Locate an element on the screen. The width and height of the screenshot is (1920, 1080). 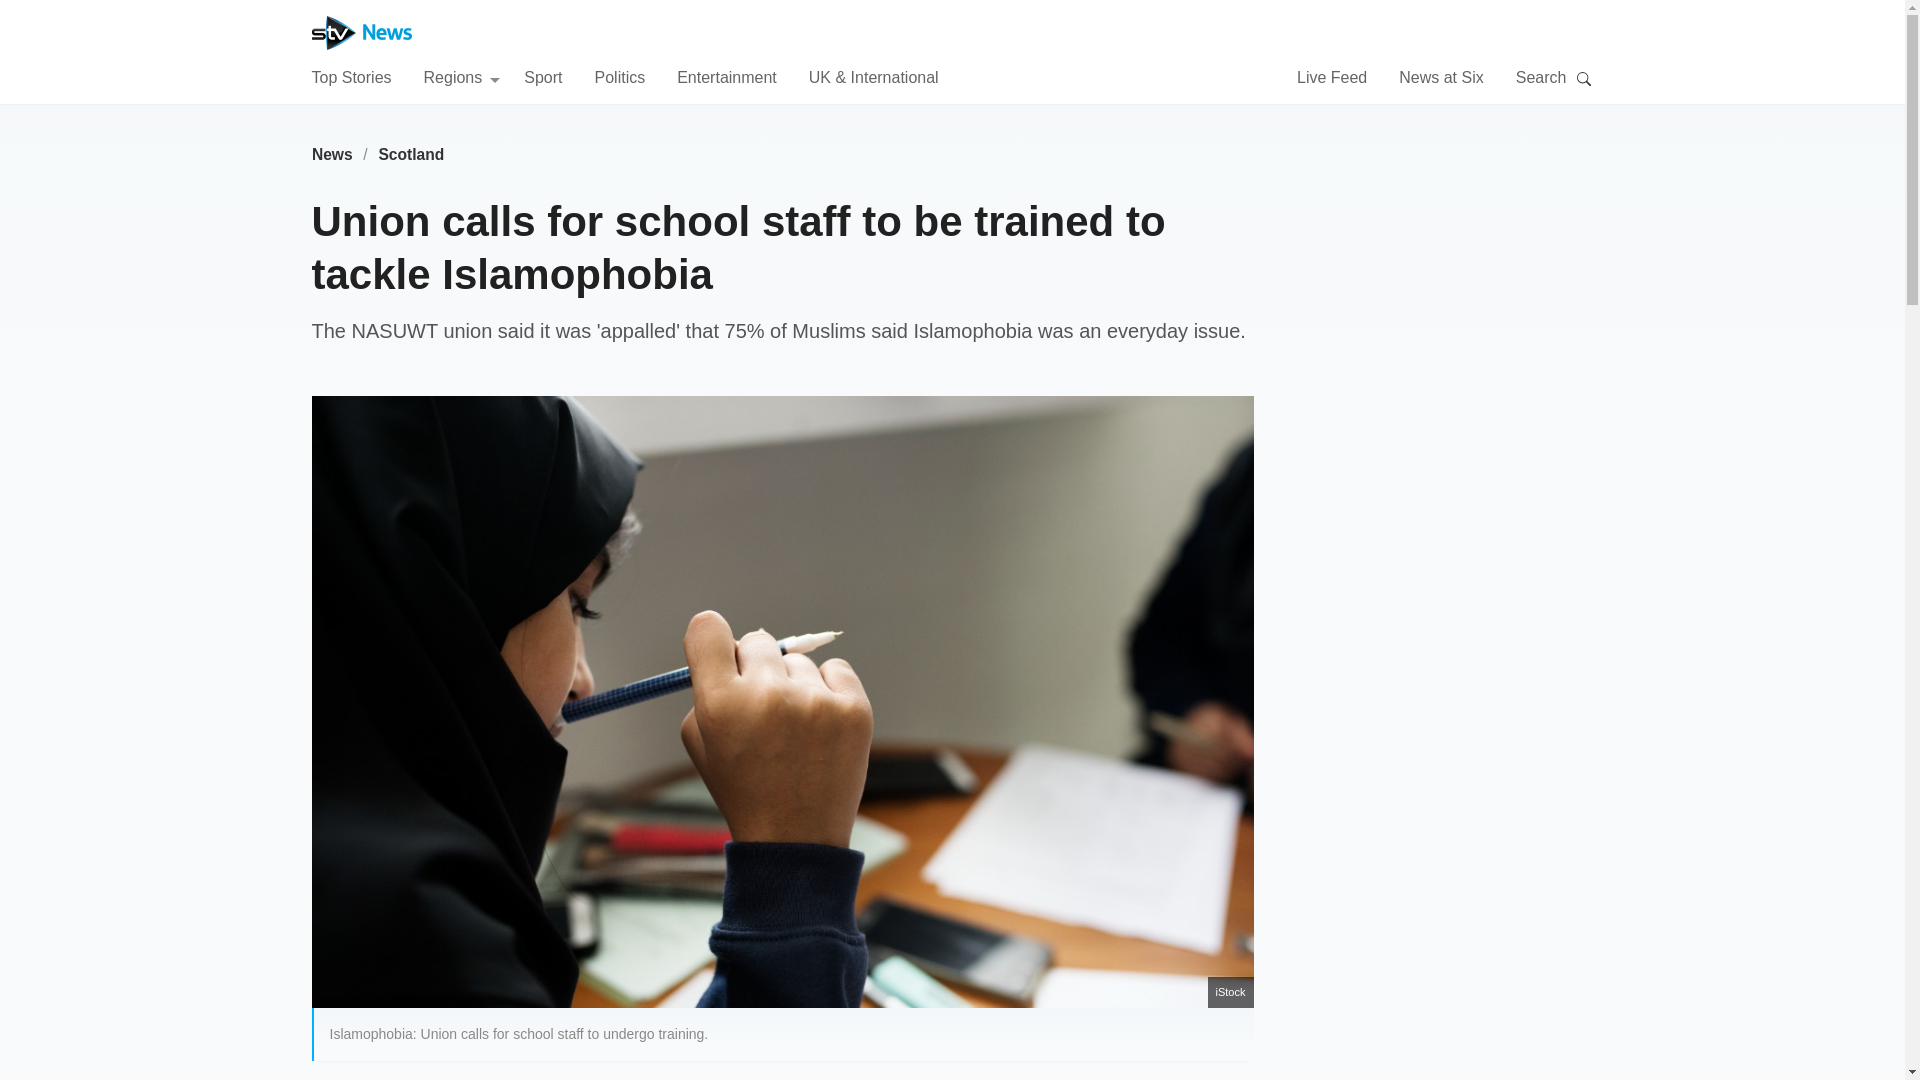
Regions is located at coordinates (462, 76).